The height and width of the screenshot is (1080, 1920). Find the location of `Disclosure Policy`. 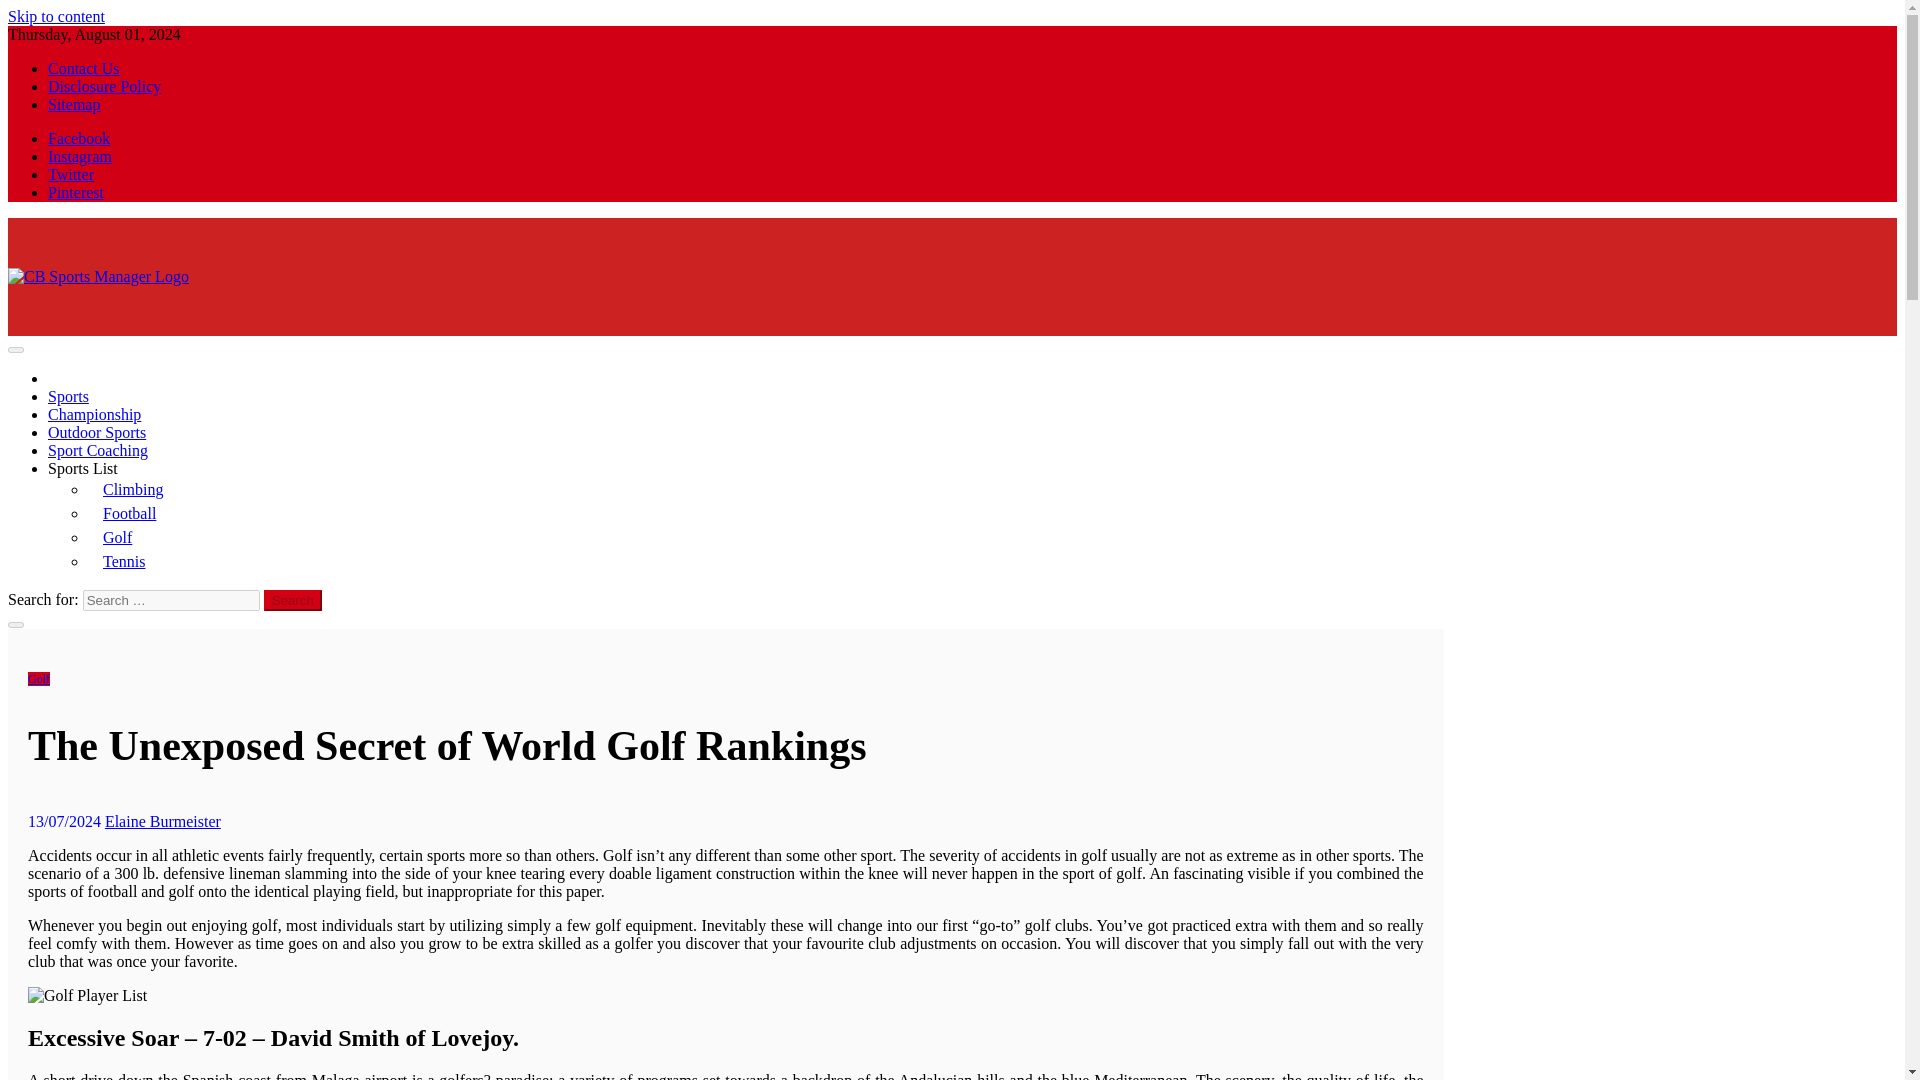

Disclosure Policy is located at coordinates (104, 86).